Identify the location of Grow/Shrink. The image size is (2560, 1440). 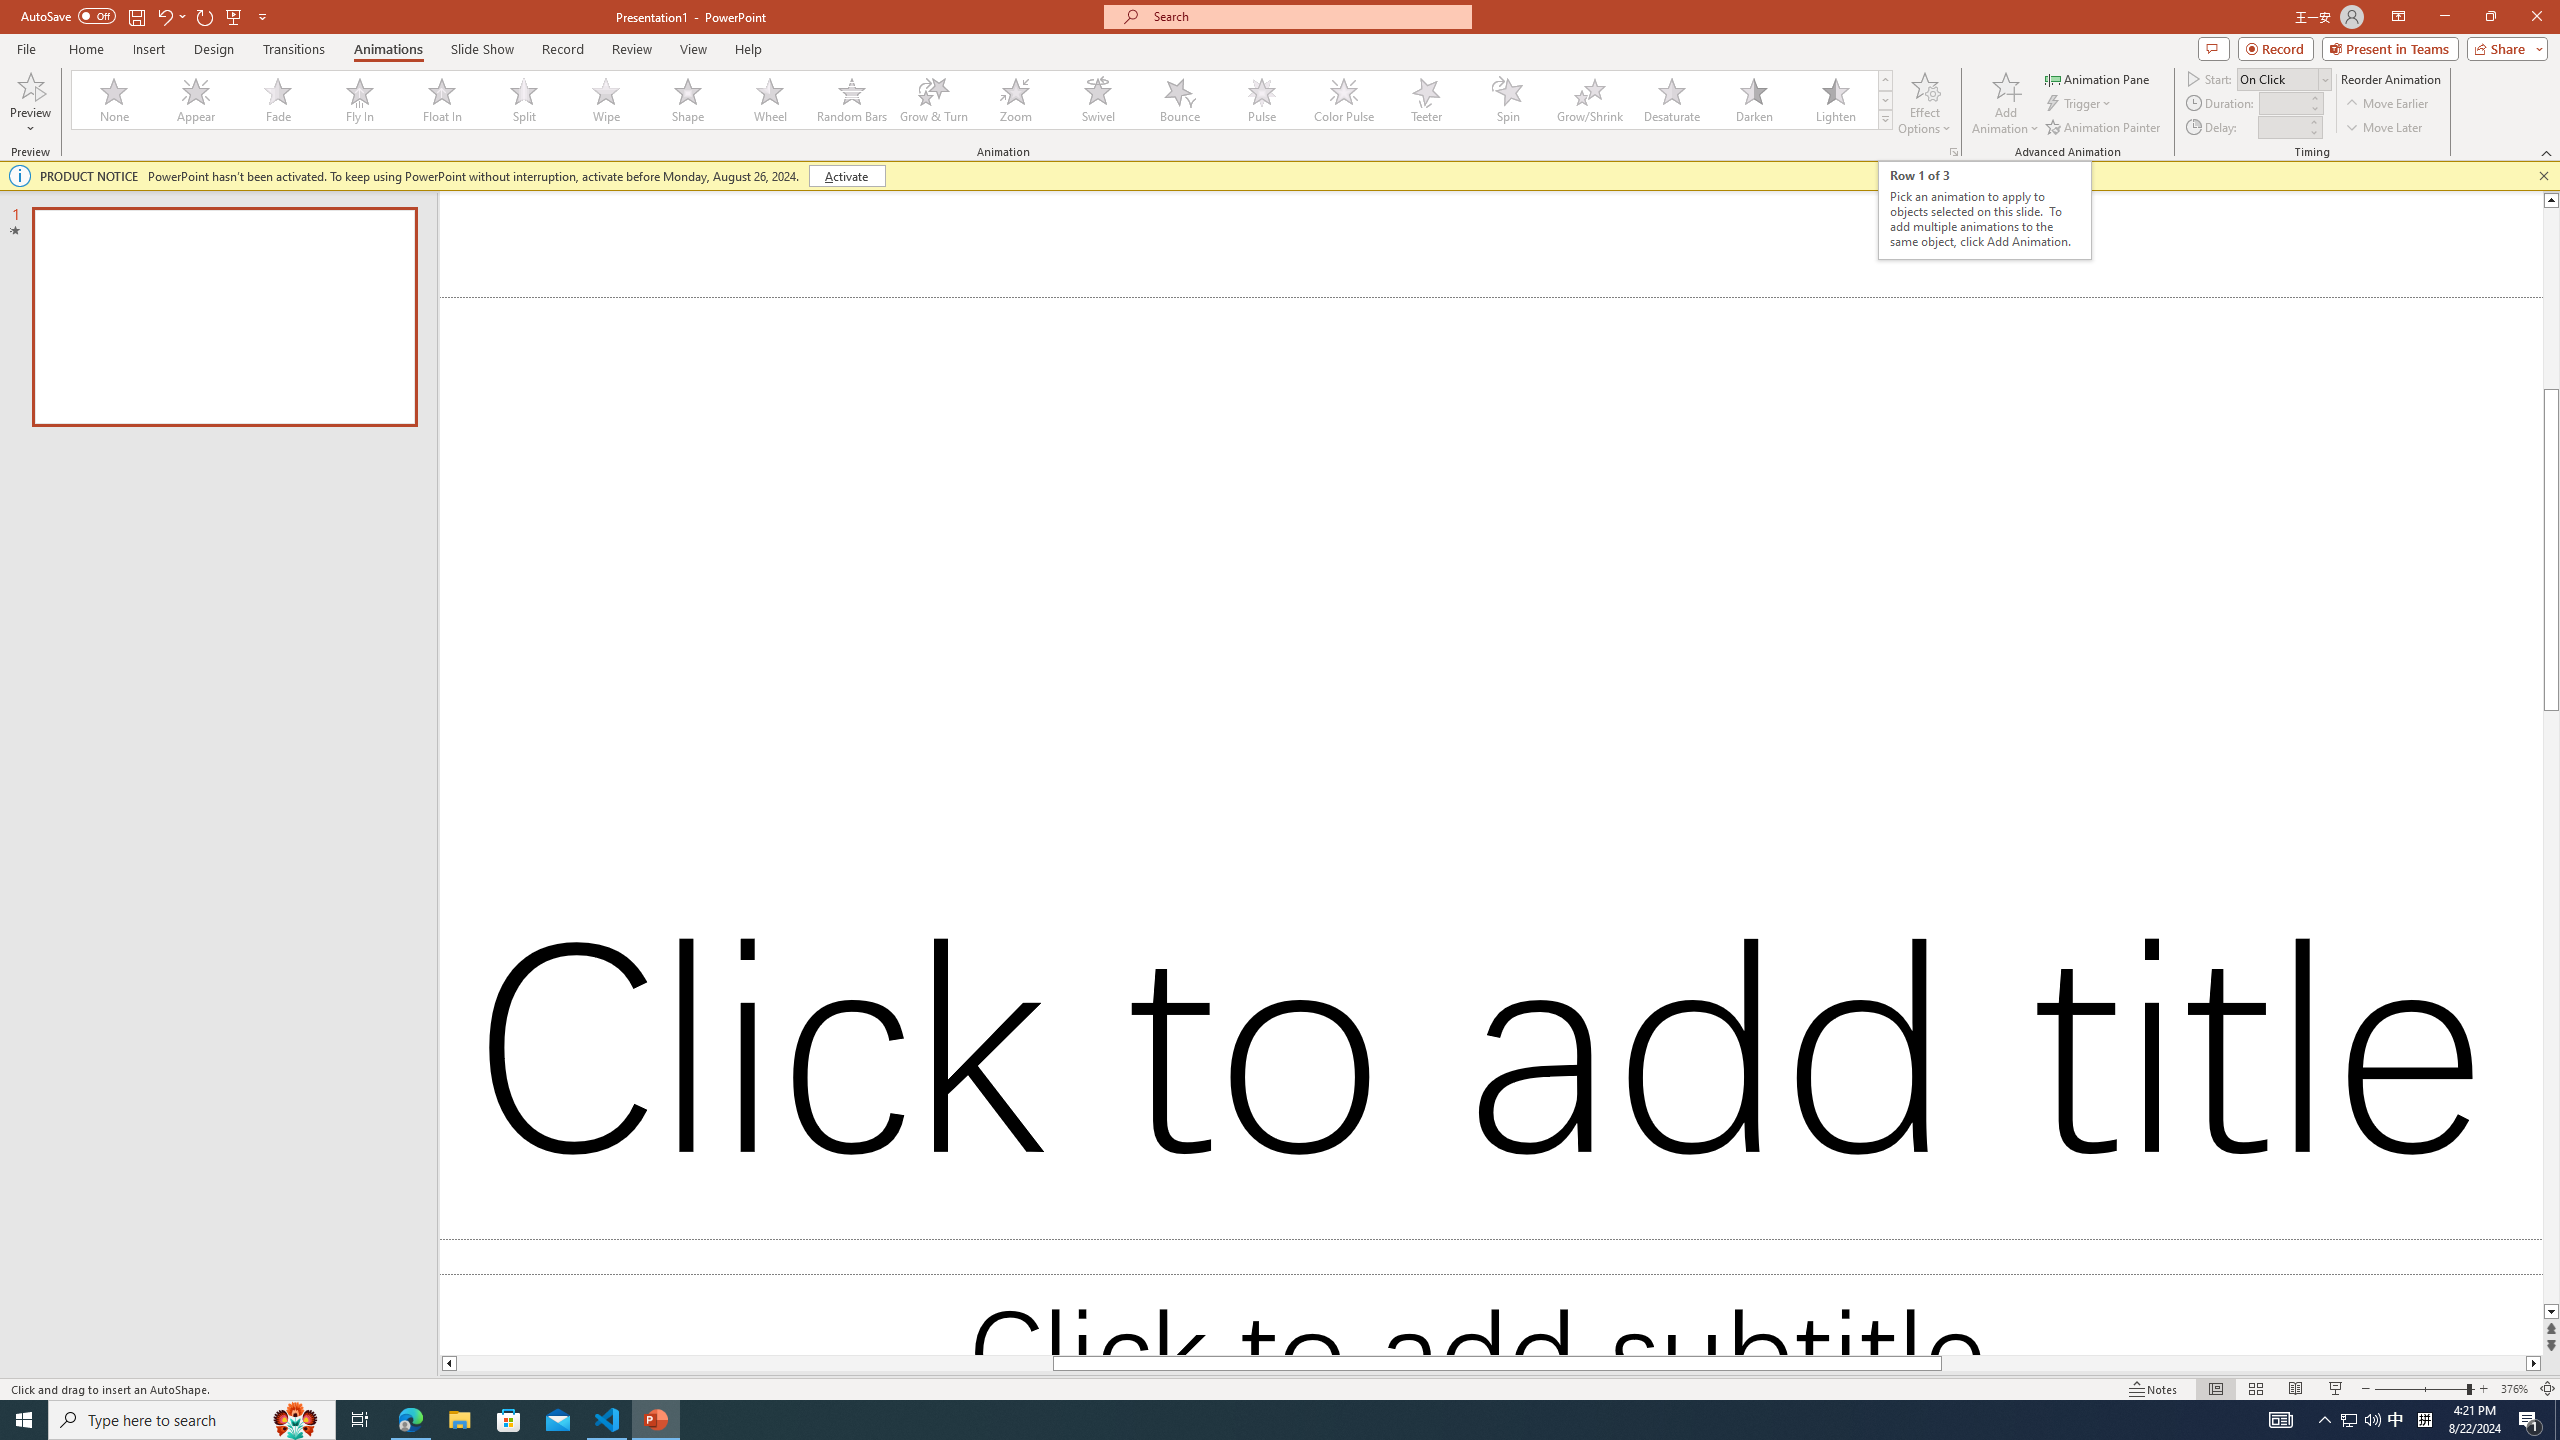
(1589, 100).